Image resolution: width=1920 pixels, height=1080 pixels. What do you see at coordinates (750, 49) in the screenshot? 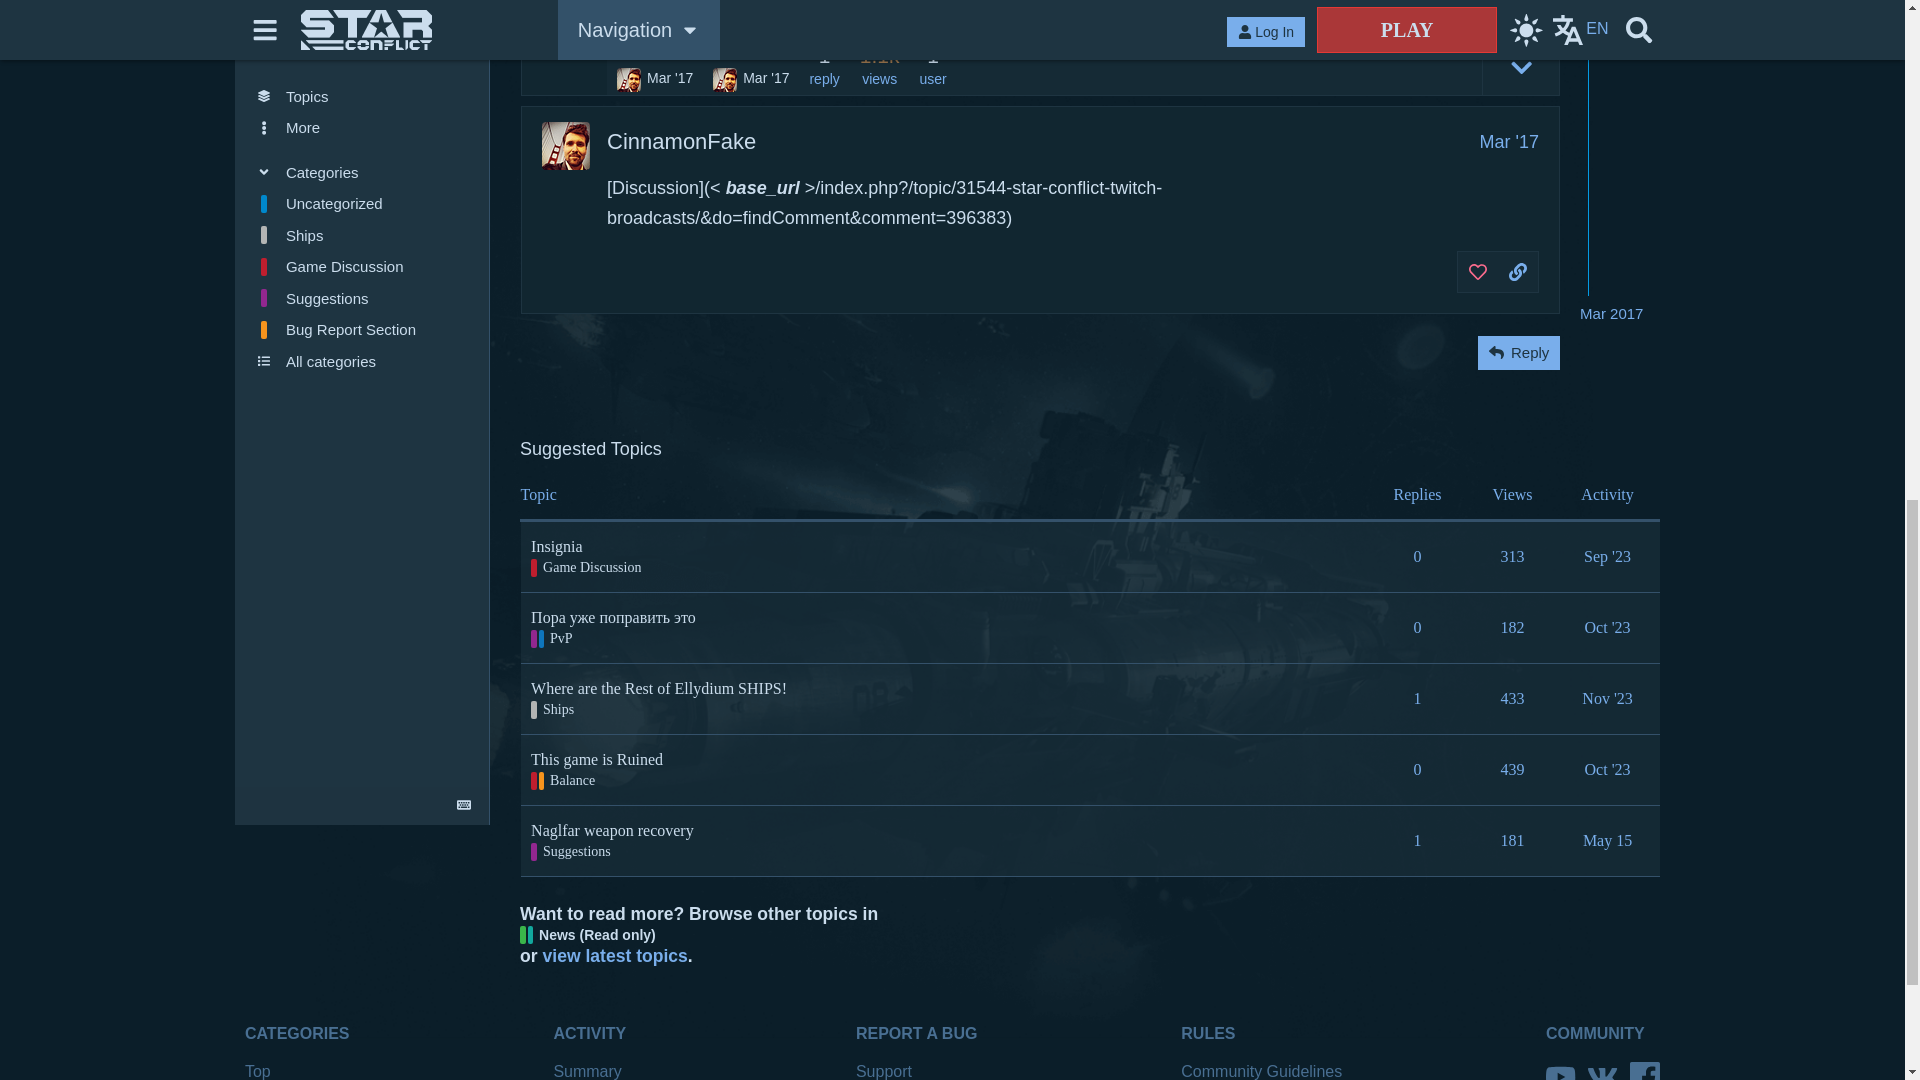
I see `last reply` at bounding box center [750, 49].